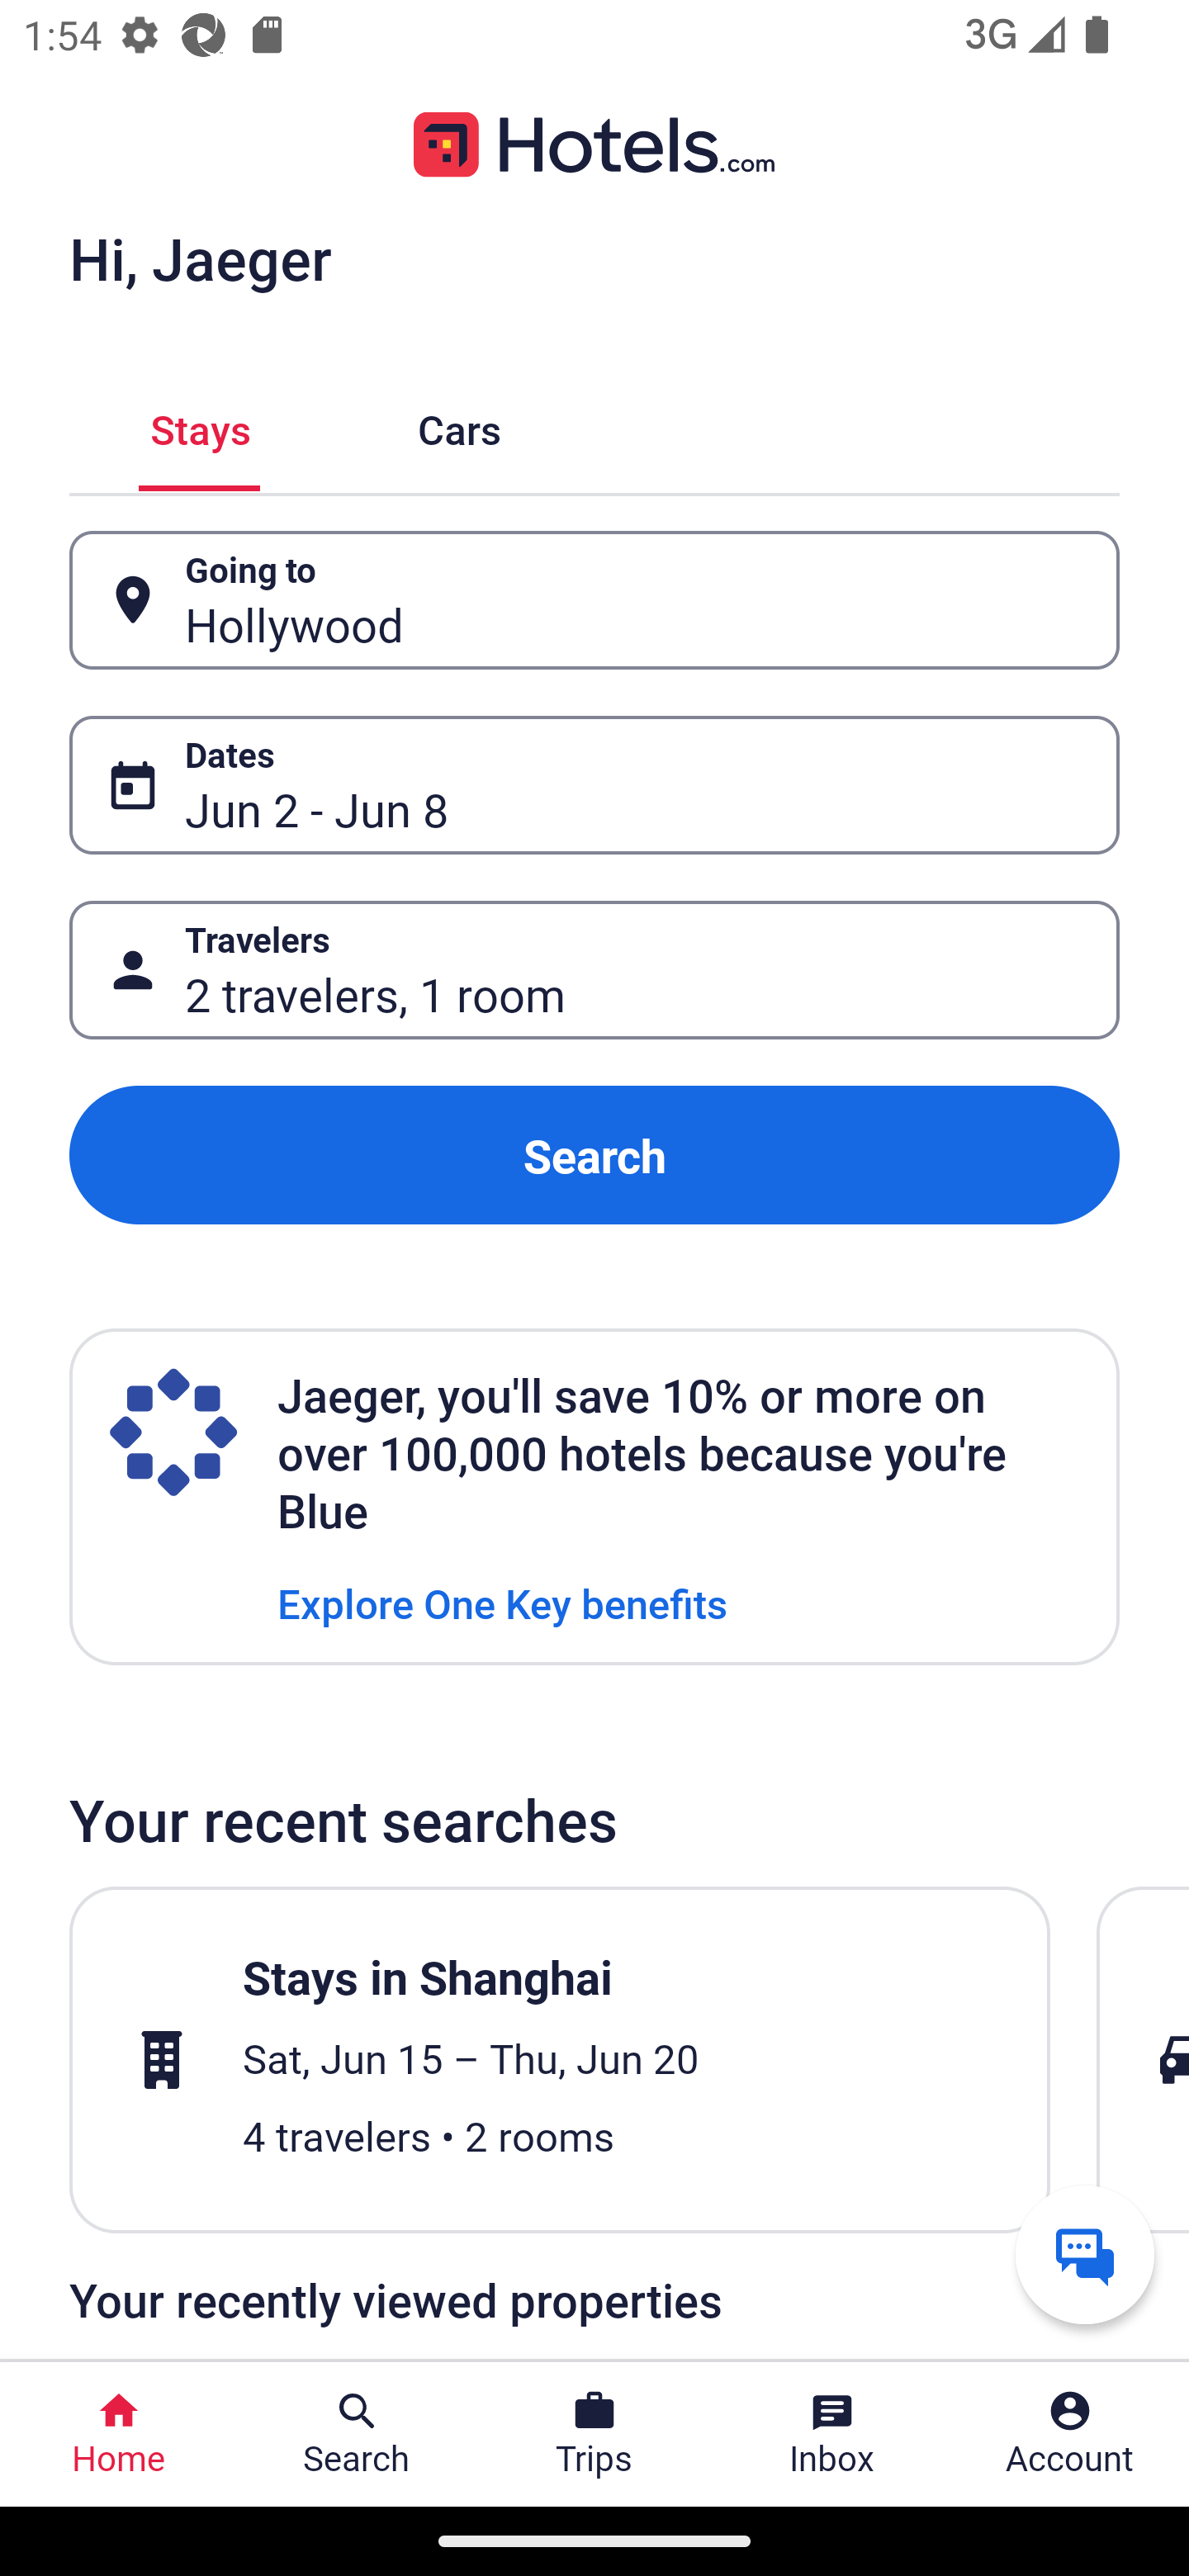  What do you see at coordinates (594, 1154) in the screenshot?
I see `Search` at bounding box center [594, 1154].